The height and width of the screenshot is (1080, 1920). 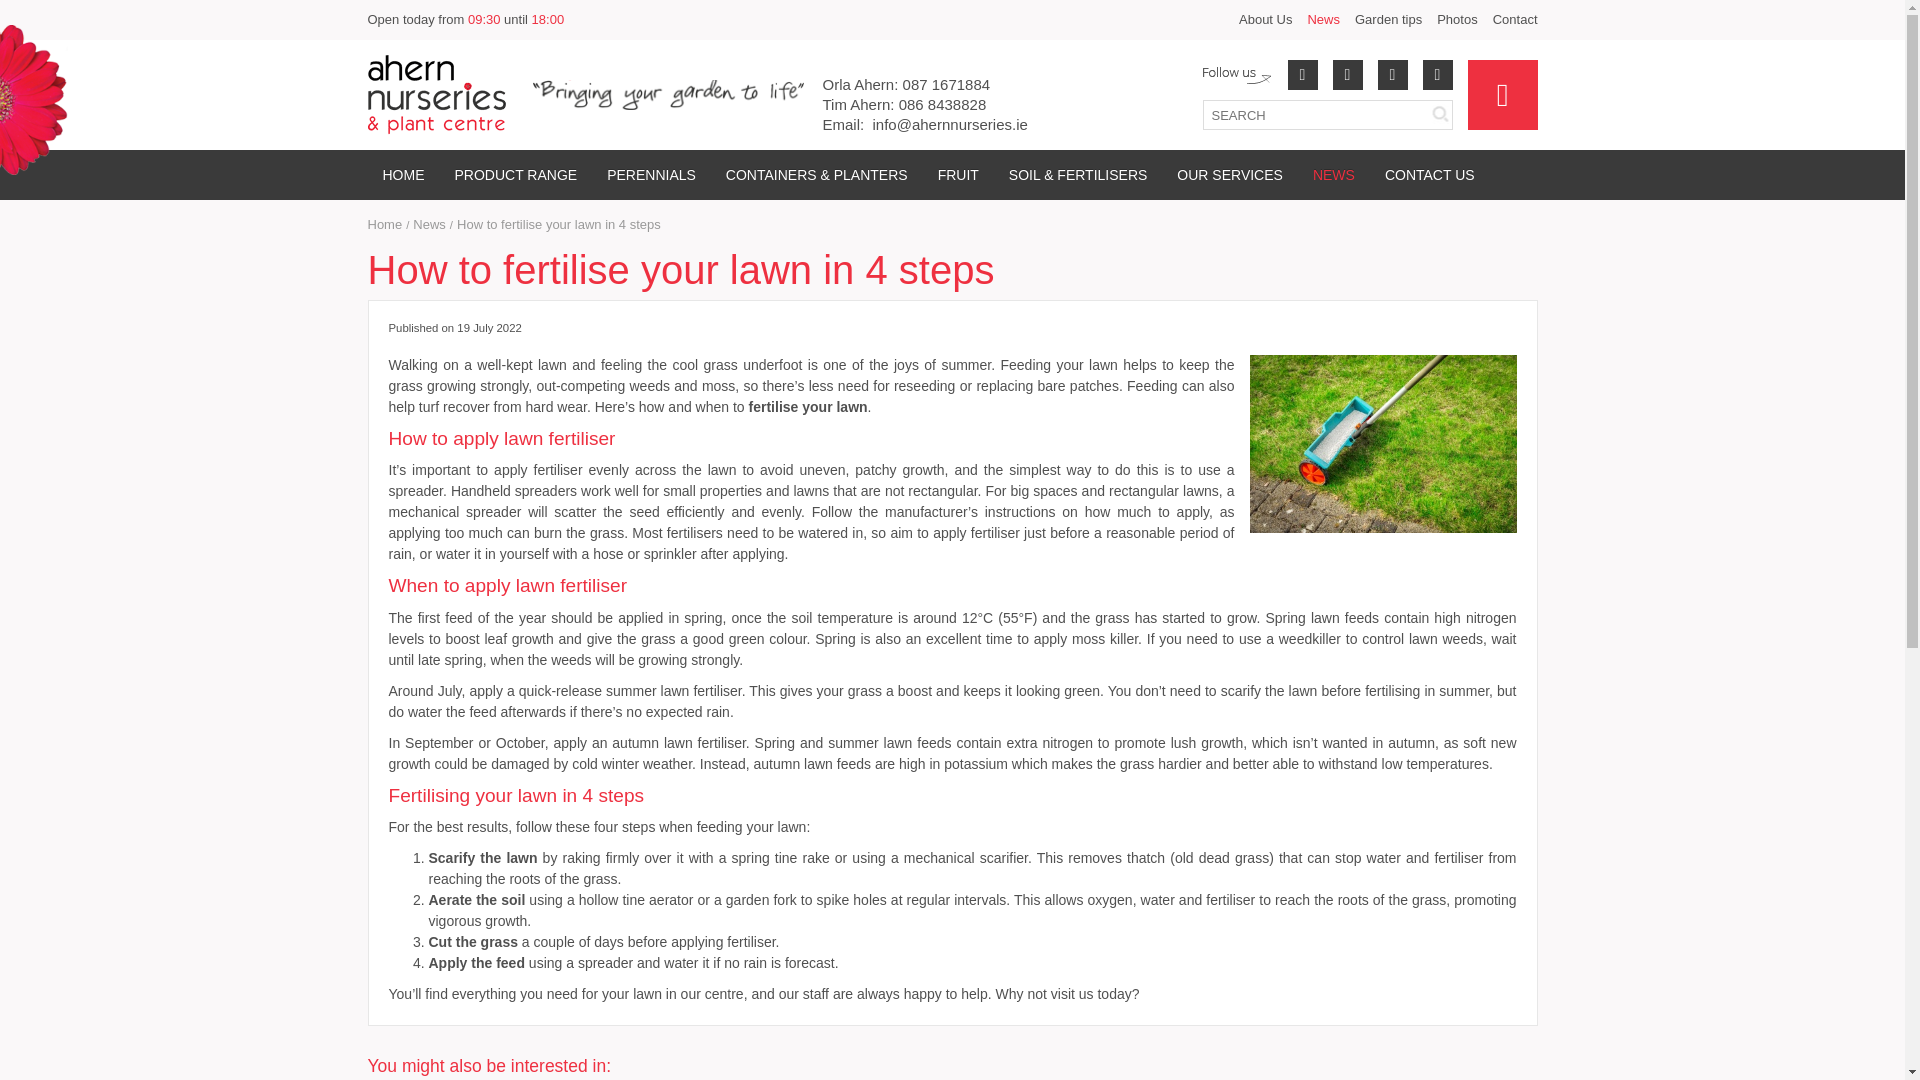 What do you see at coordinates (558, 225) in the screenshot?
I see `How to fertilise your lawn in 4 steps` at bounding box center [558, 225].